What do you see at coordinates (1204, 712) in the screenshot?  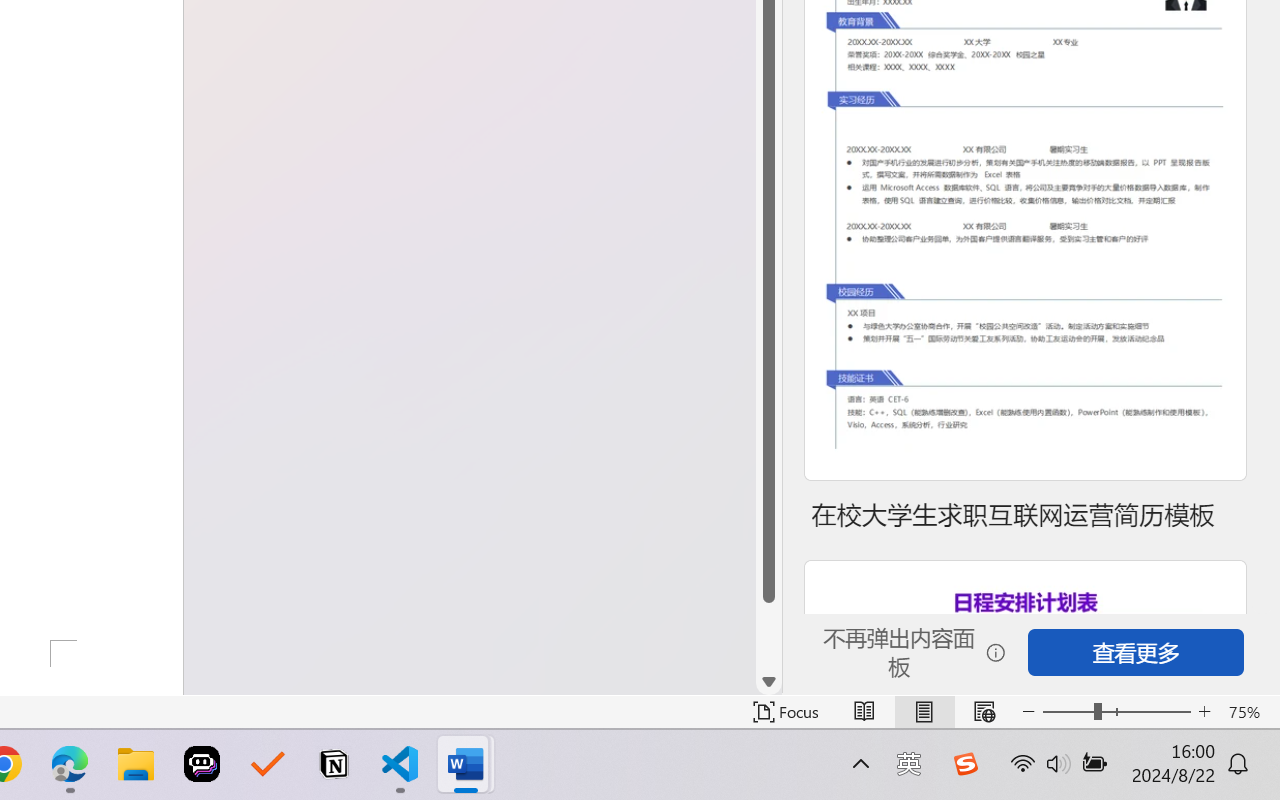 I see `Zoom In` at bounding box center [1204, 712].